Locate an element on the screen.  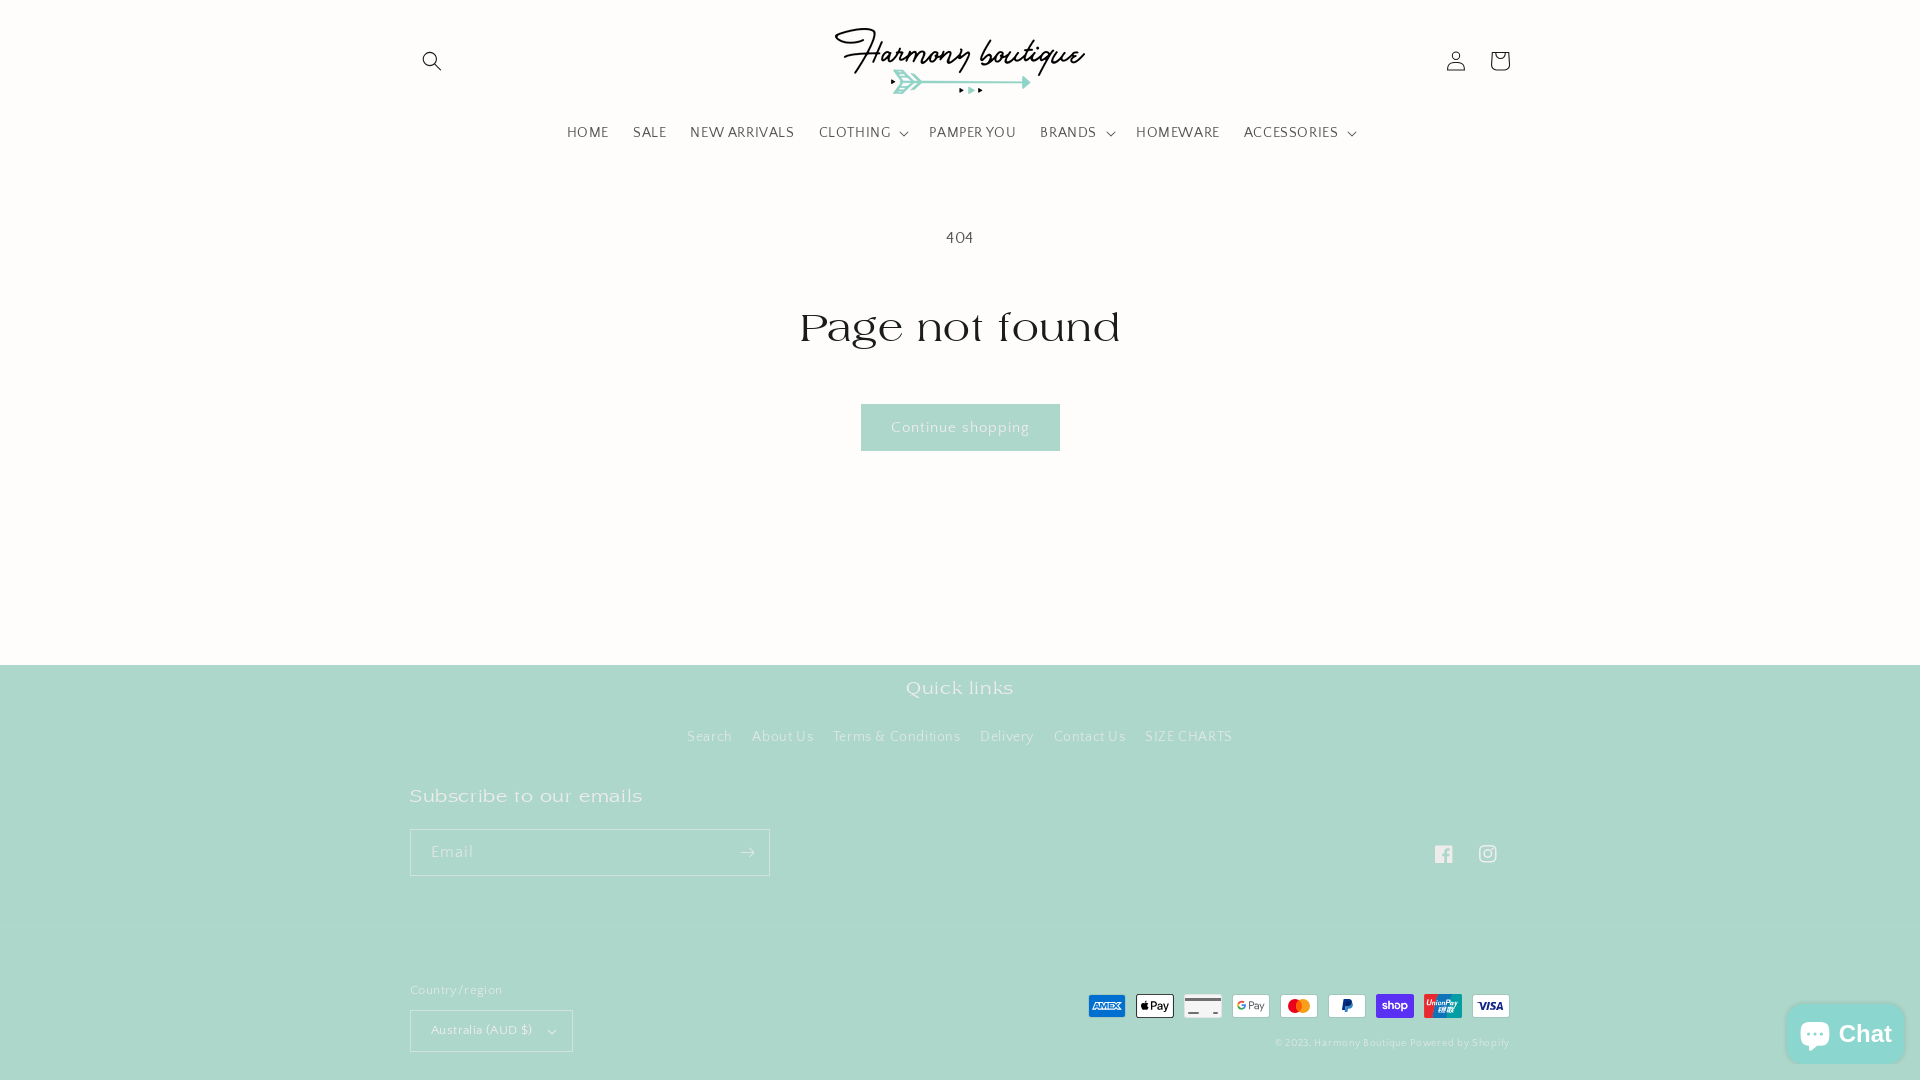
SIZE CHARTS is located at coordinates (1189, 738).